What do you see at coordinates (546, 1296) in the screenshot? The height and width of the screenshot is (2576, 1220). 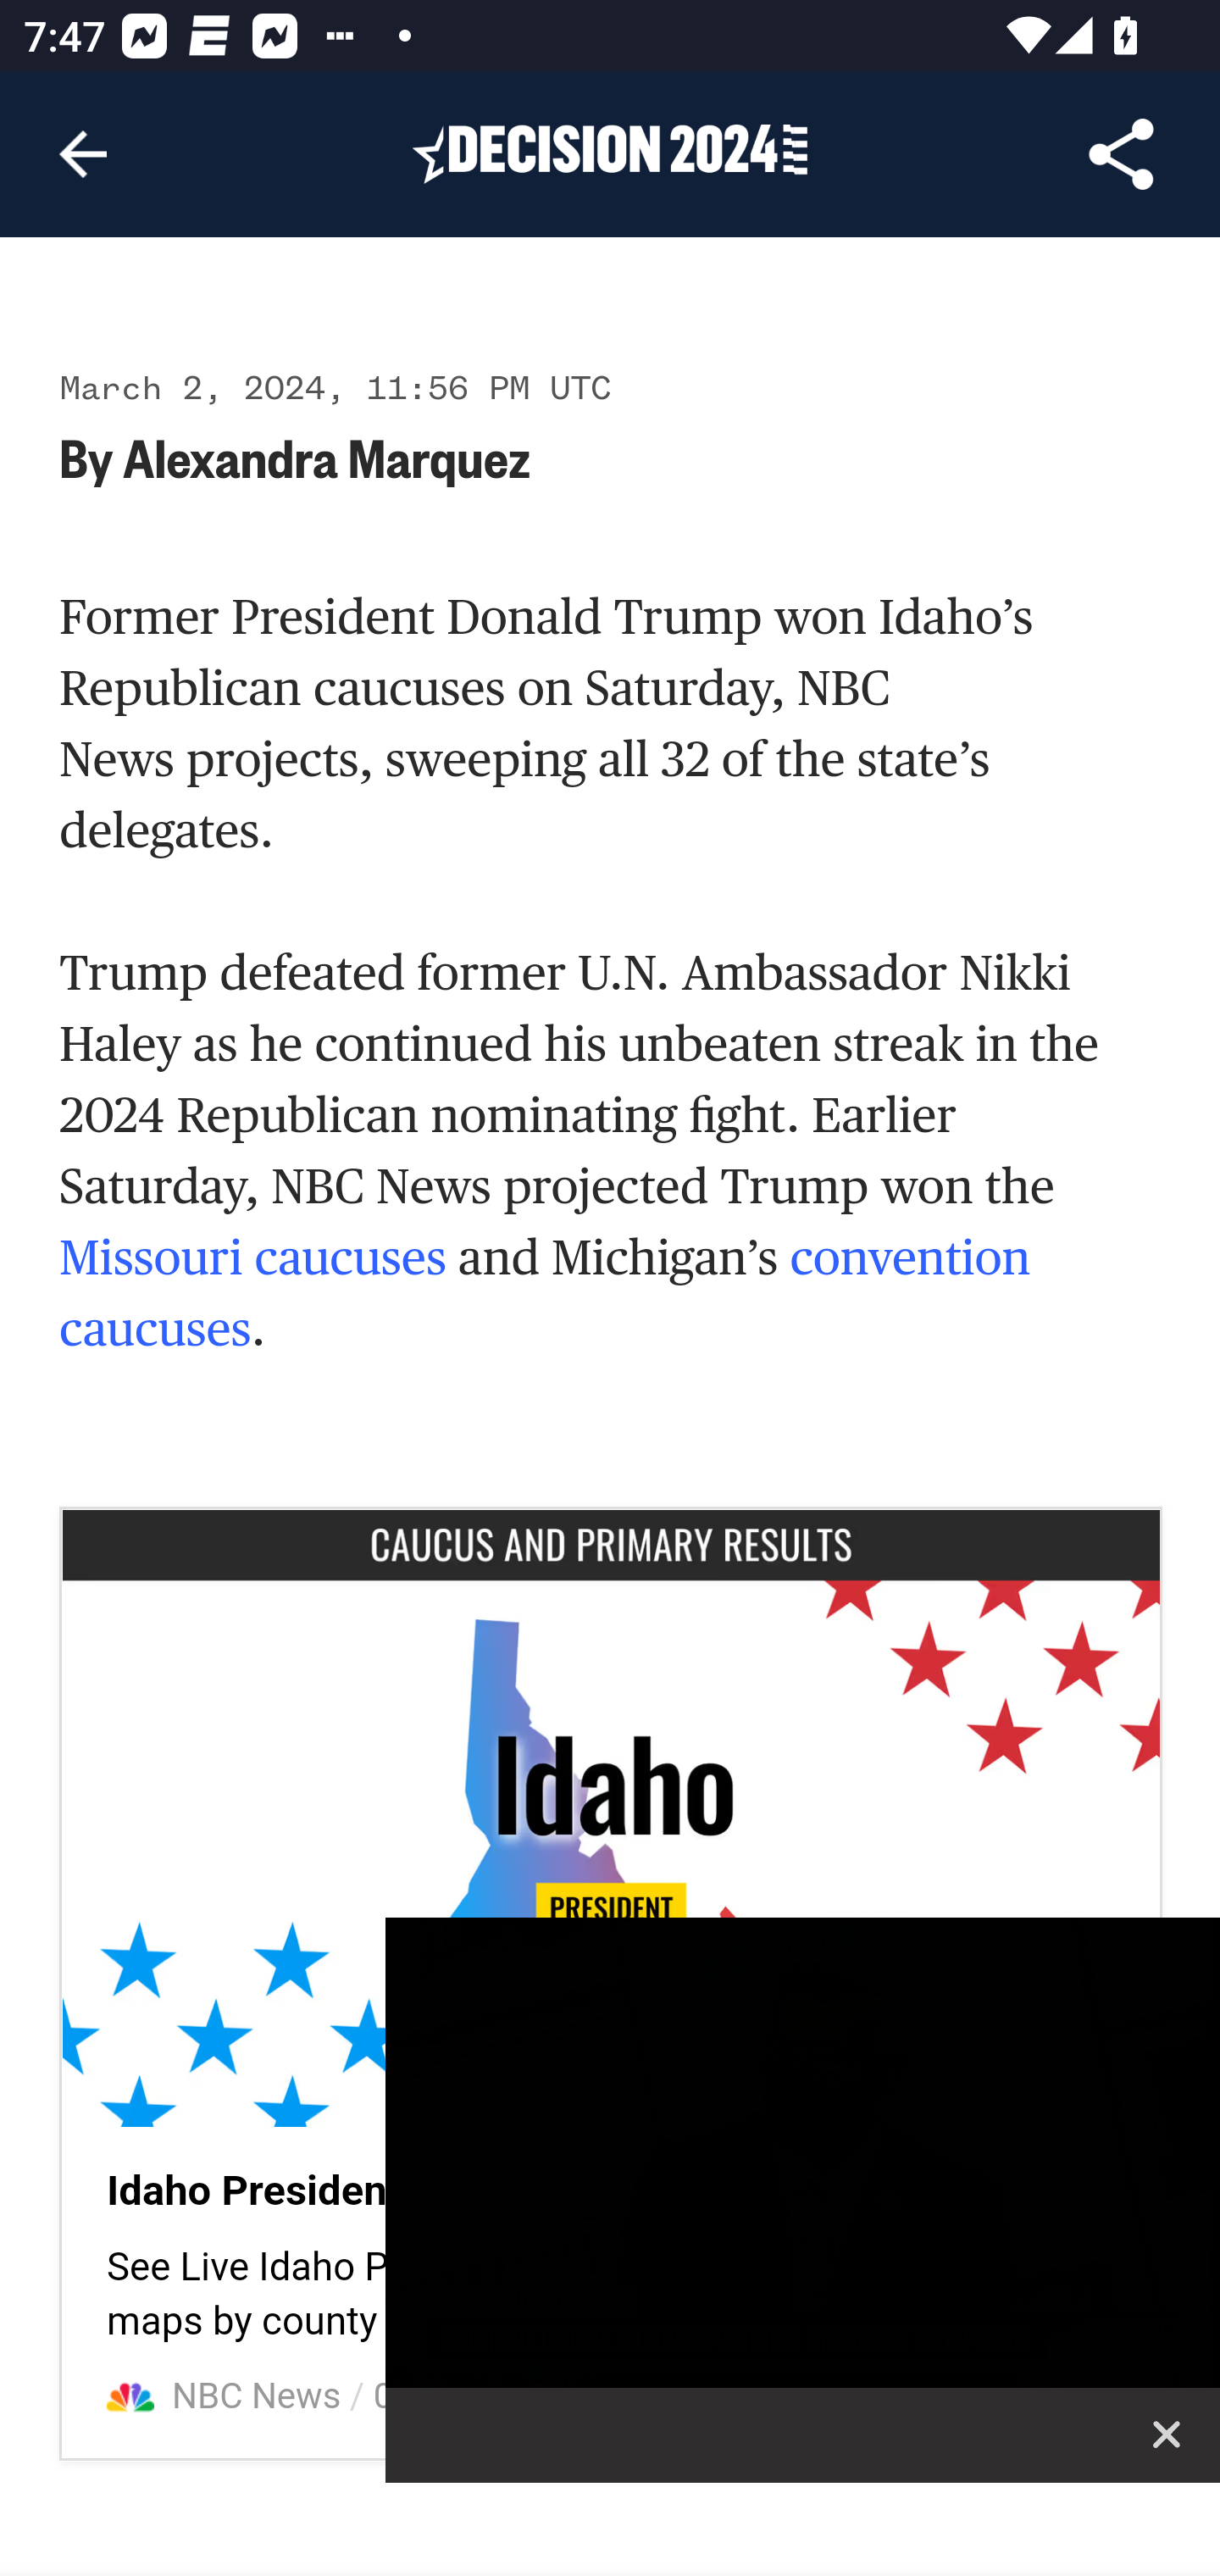 I see `convention caucuses` at bounding box center [546, 1296].